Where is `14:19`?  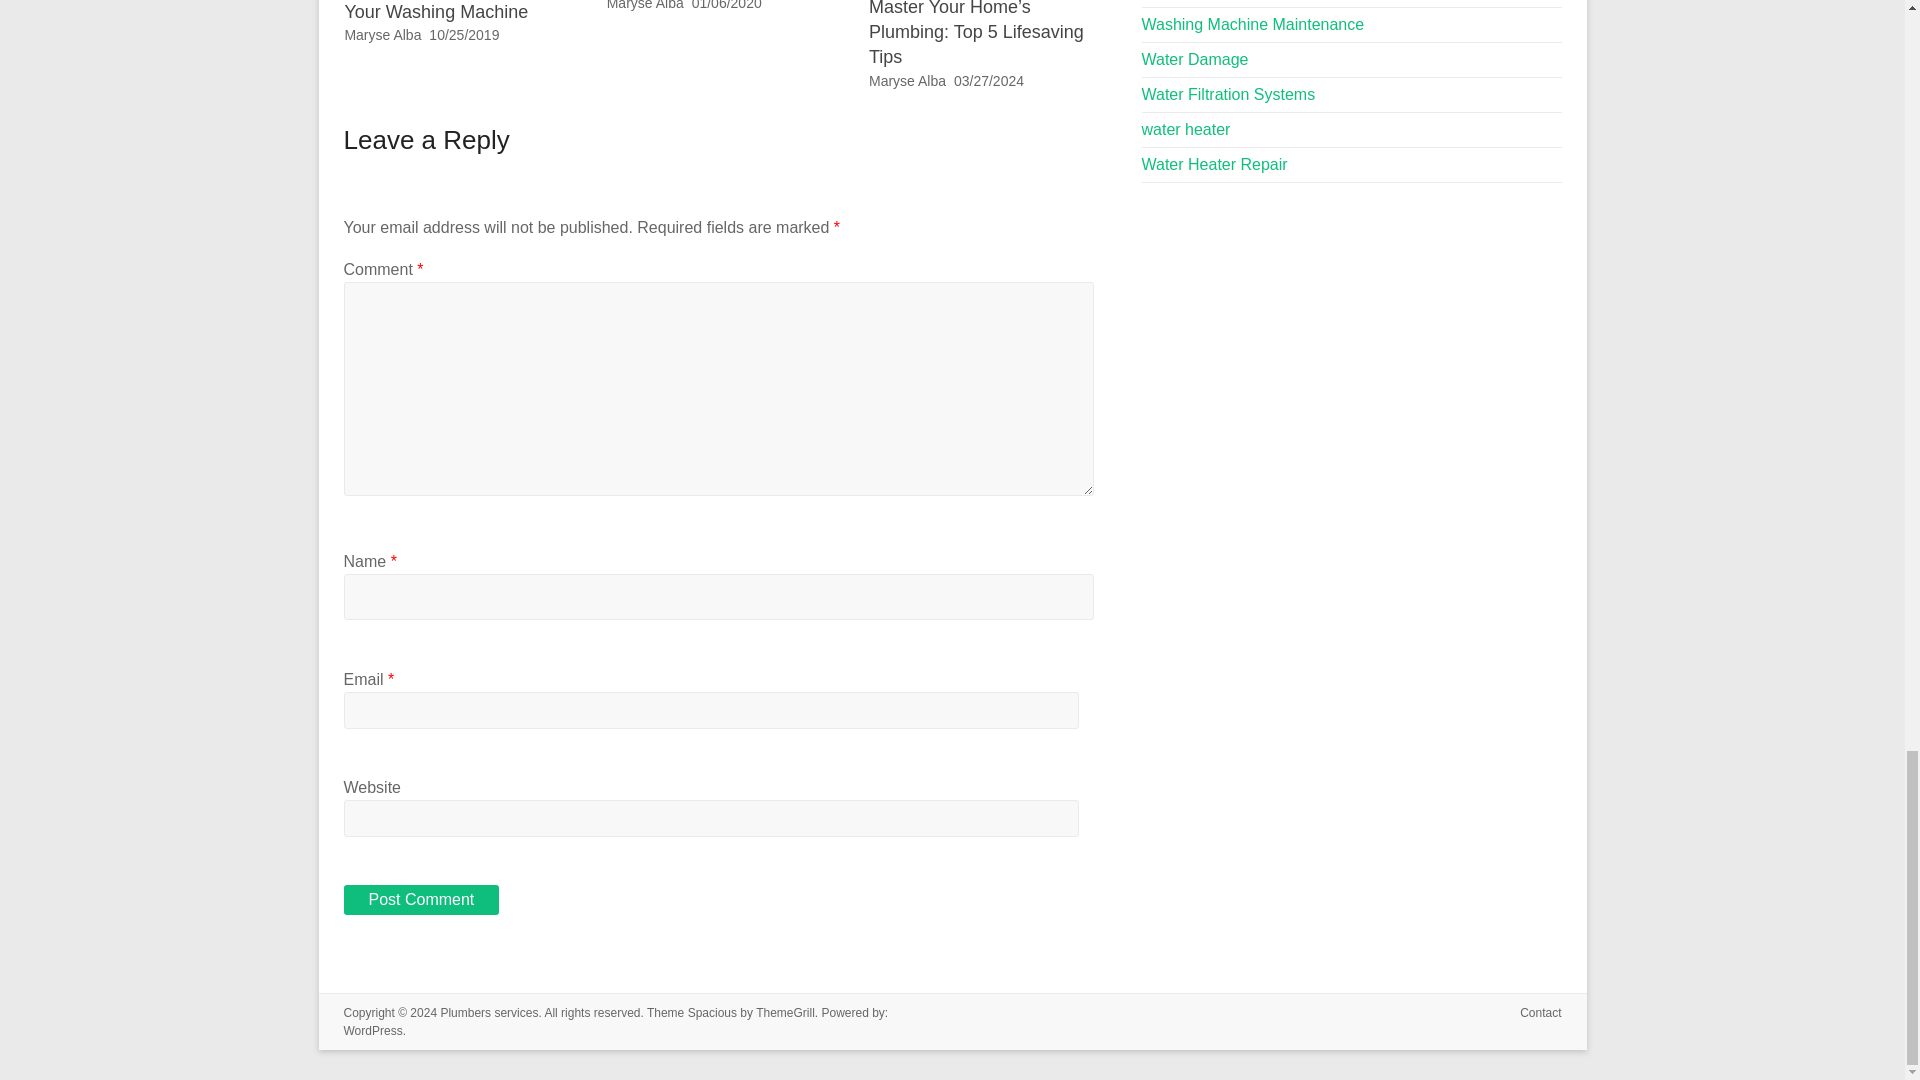 14:19 is located at coordinates (464, 35).